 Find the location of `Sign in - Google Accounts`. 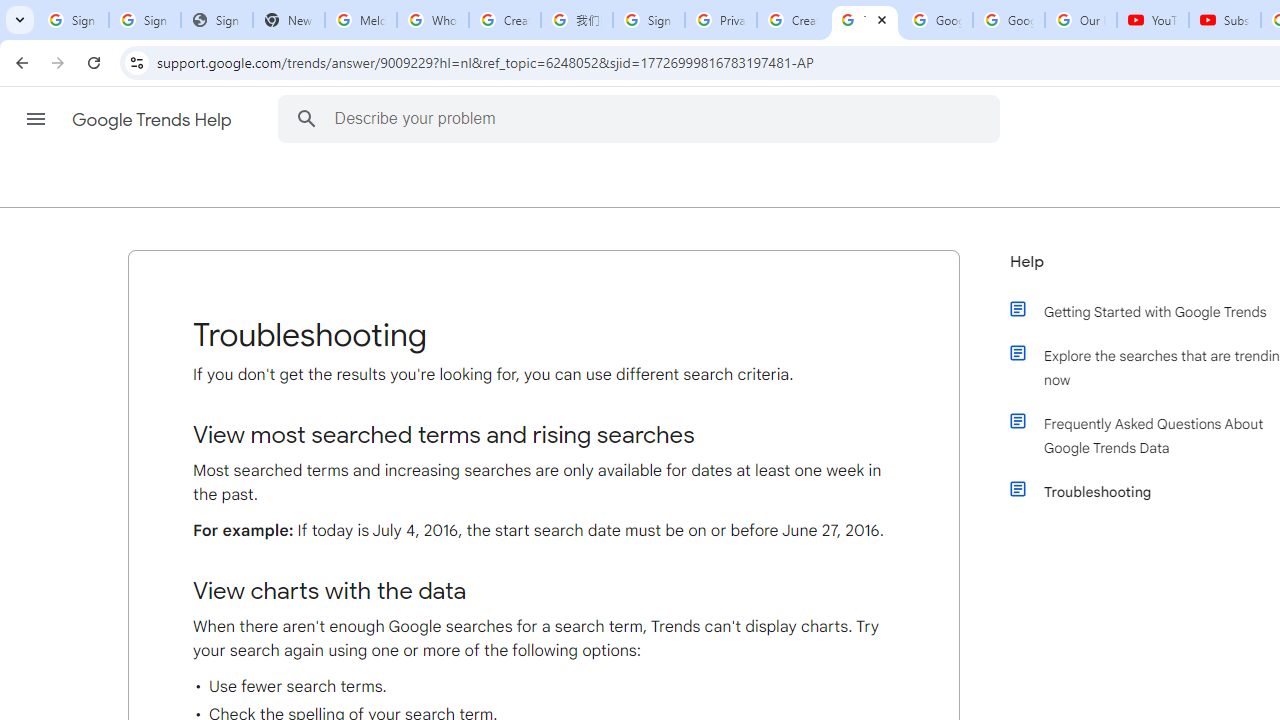

Sign in - Google Accounts is located at coordinates (144, 20).